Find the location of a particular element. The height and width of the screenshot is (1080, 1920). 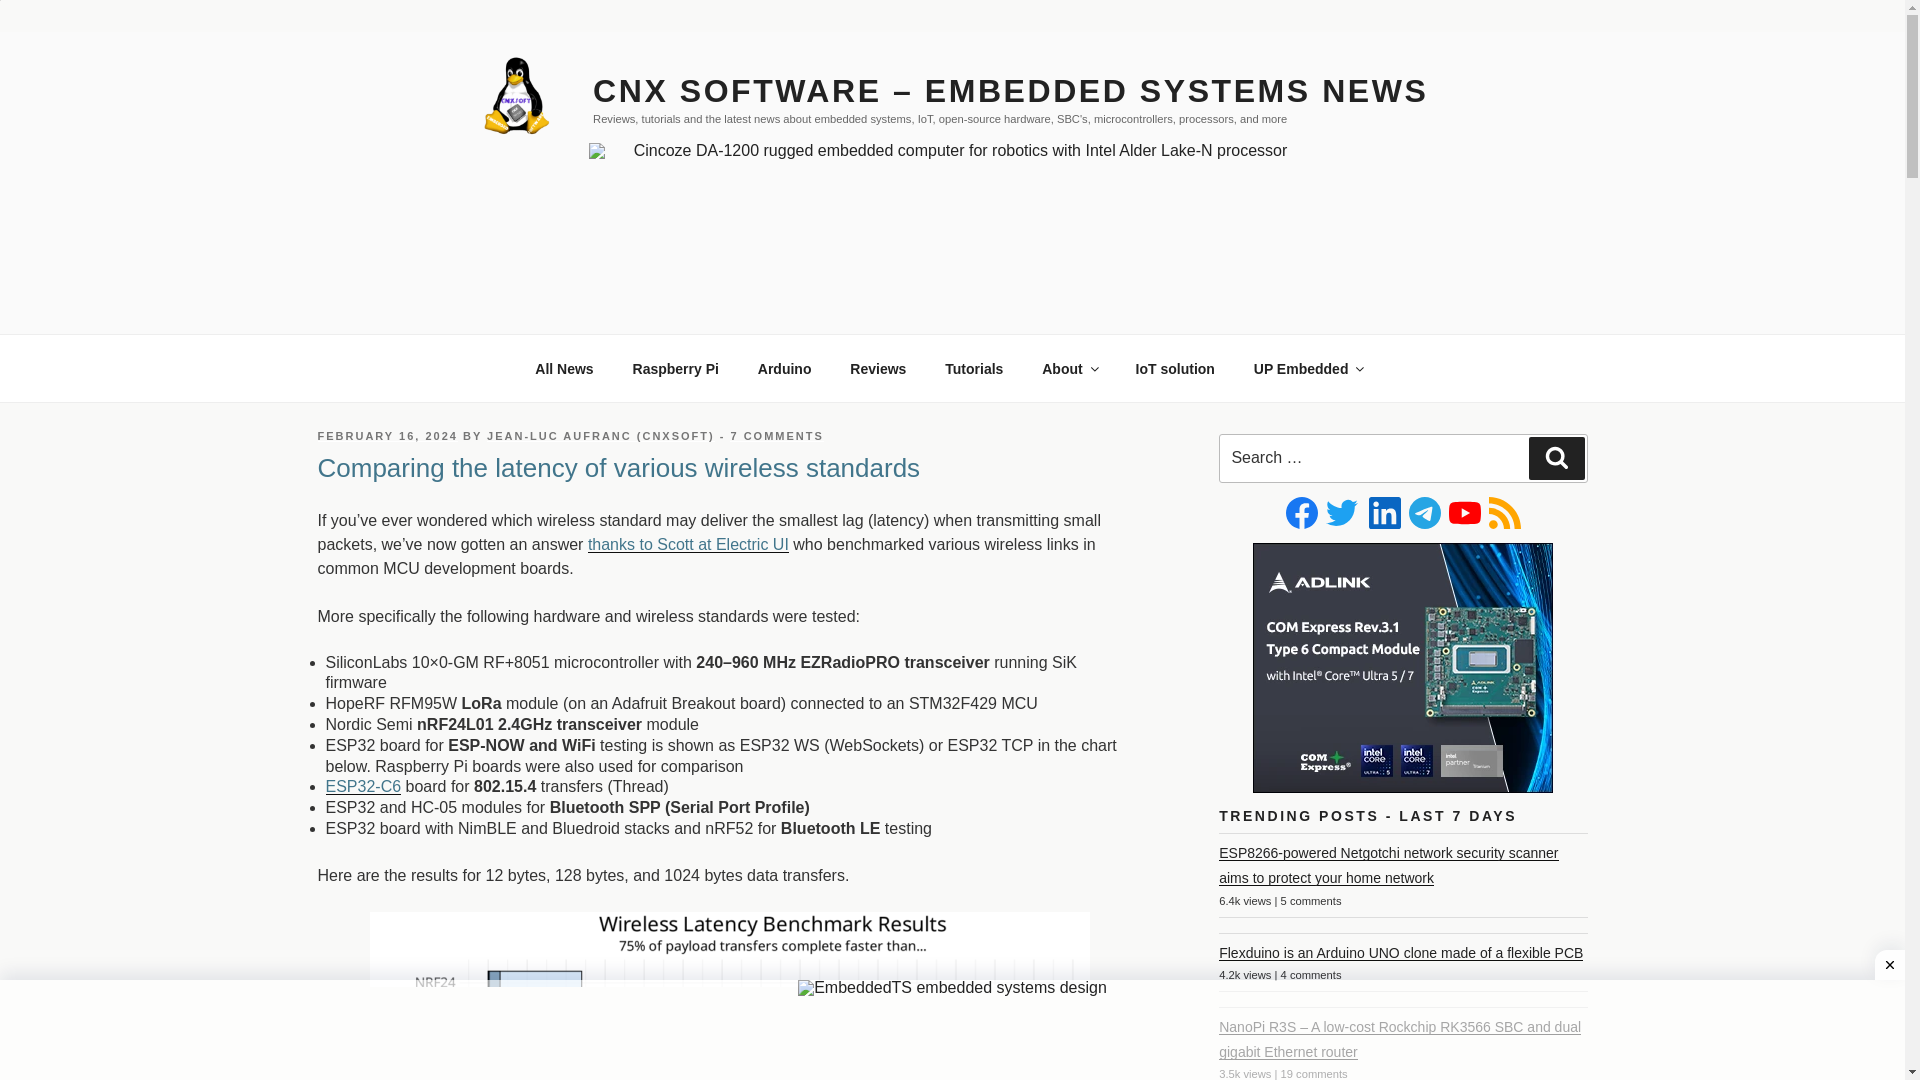

Tutorials is located at coordinates (974, 368).